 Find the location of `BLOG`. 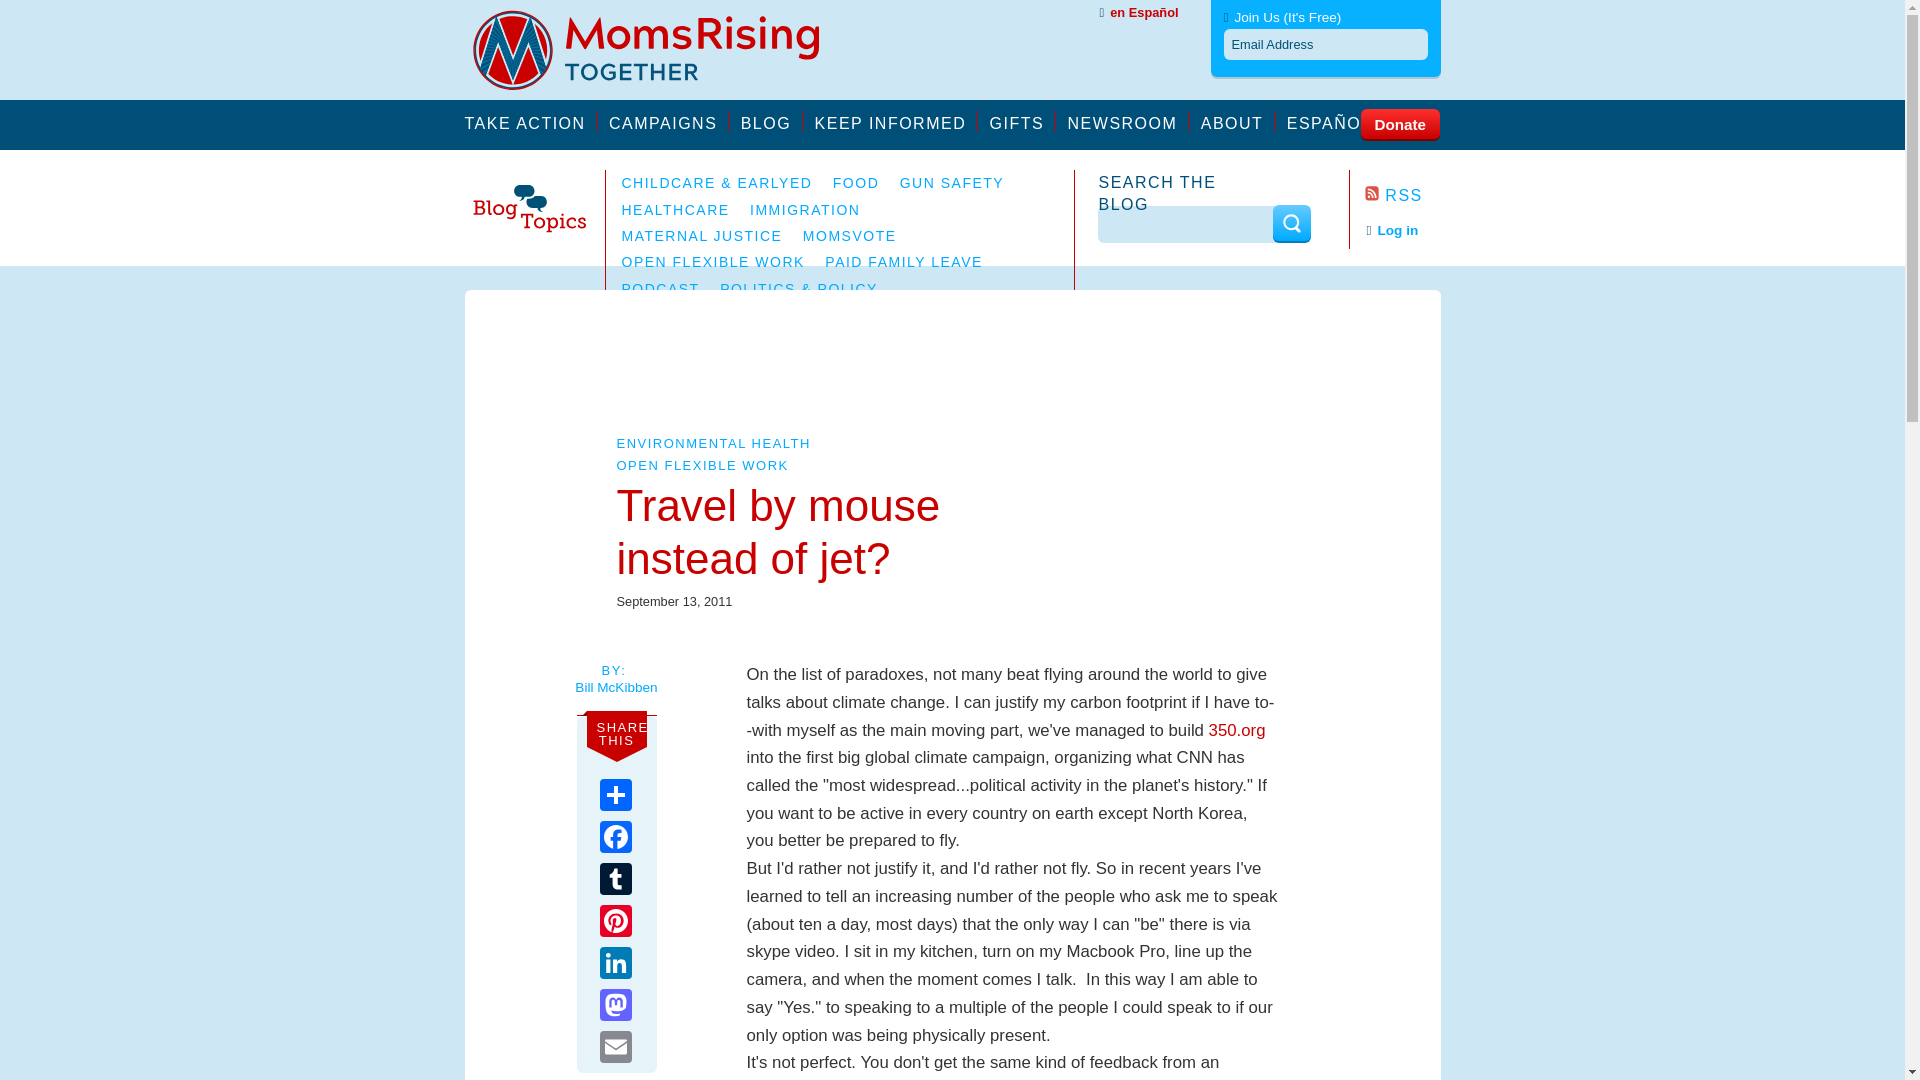

BLOG is located at coordinates (772, 121).